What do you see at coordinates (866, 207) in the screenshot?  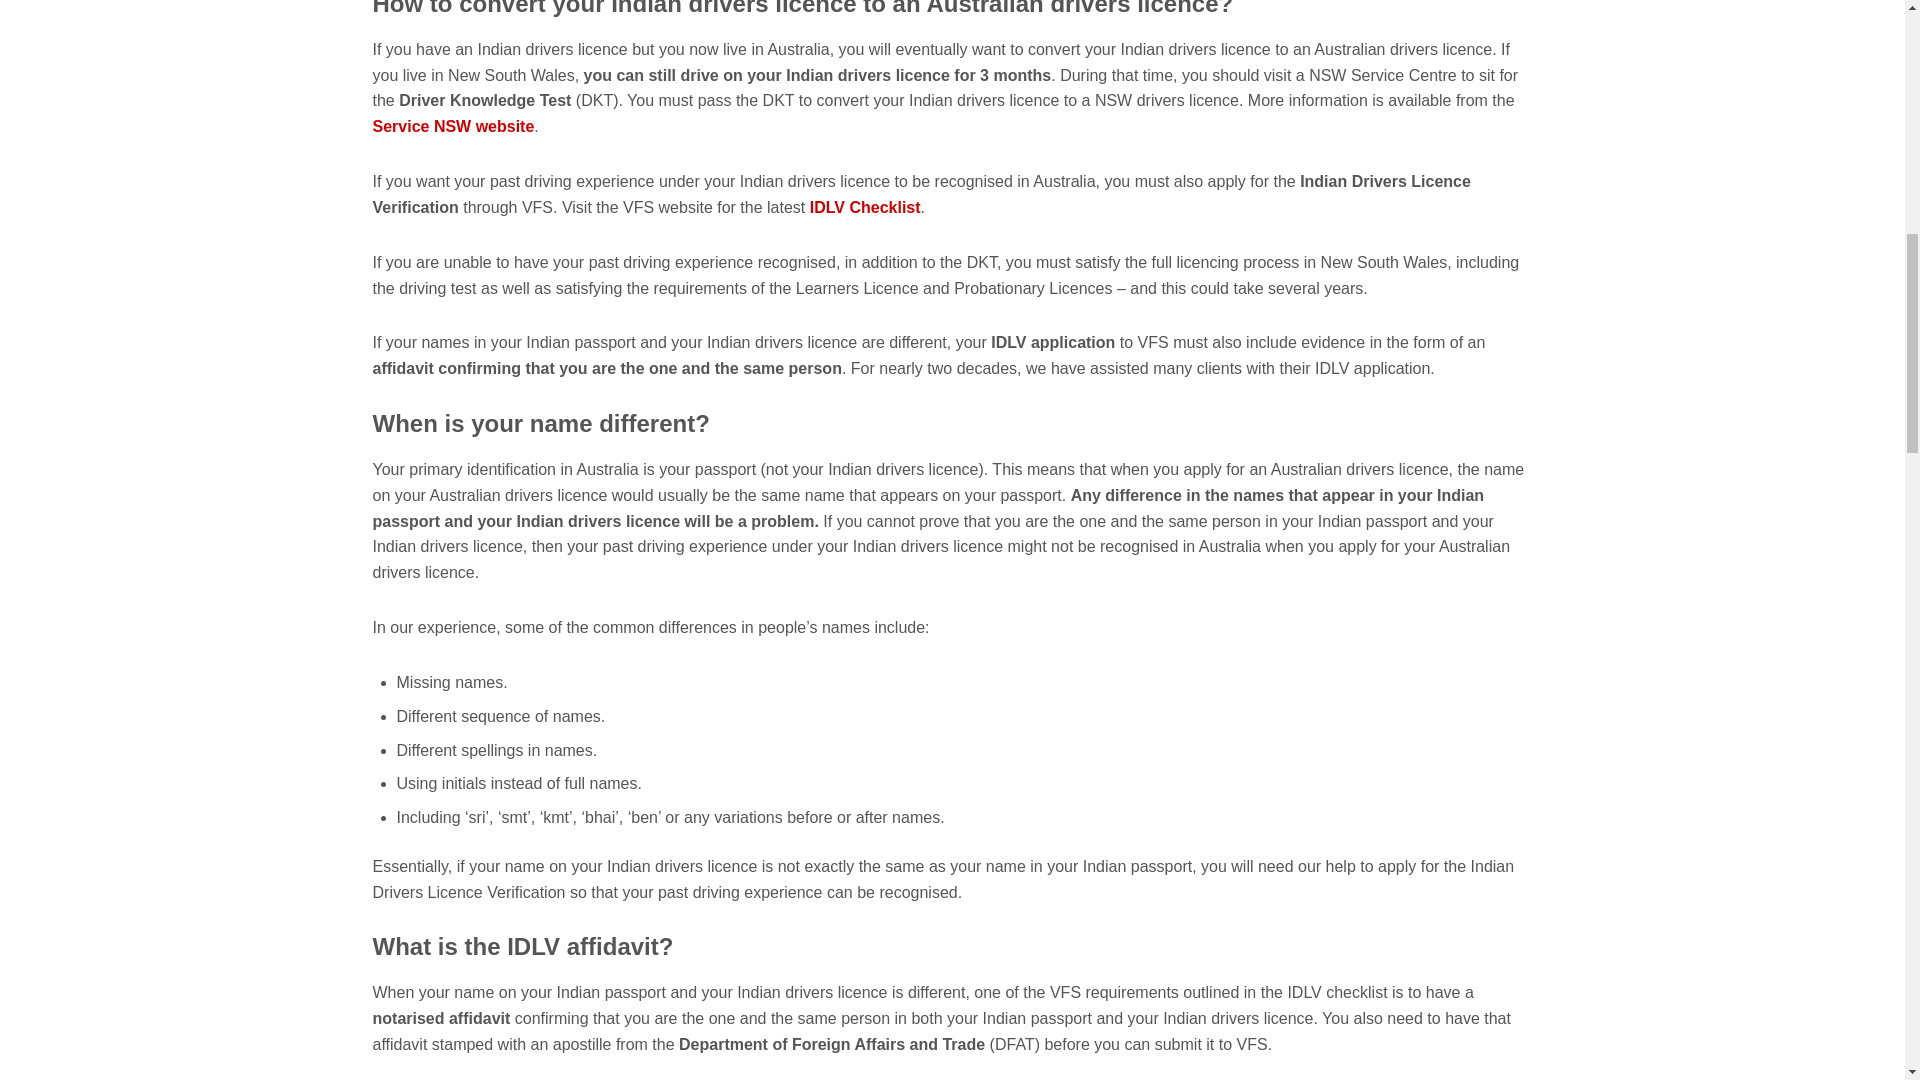 I see `IDLV Checklist` at bounding box center [866, 207].